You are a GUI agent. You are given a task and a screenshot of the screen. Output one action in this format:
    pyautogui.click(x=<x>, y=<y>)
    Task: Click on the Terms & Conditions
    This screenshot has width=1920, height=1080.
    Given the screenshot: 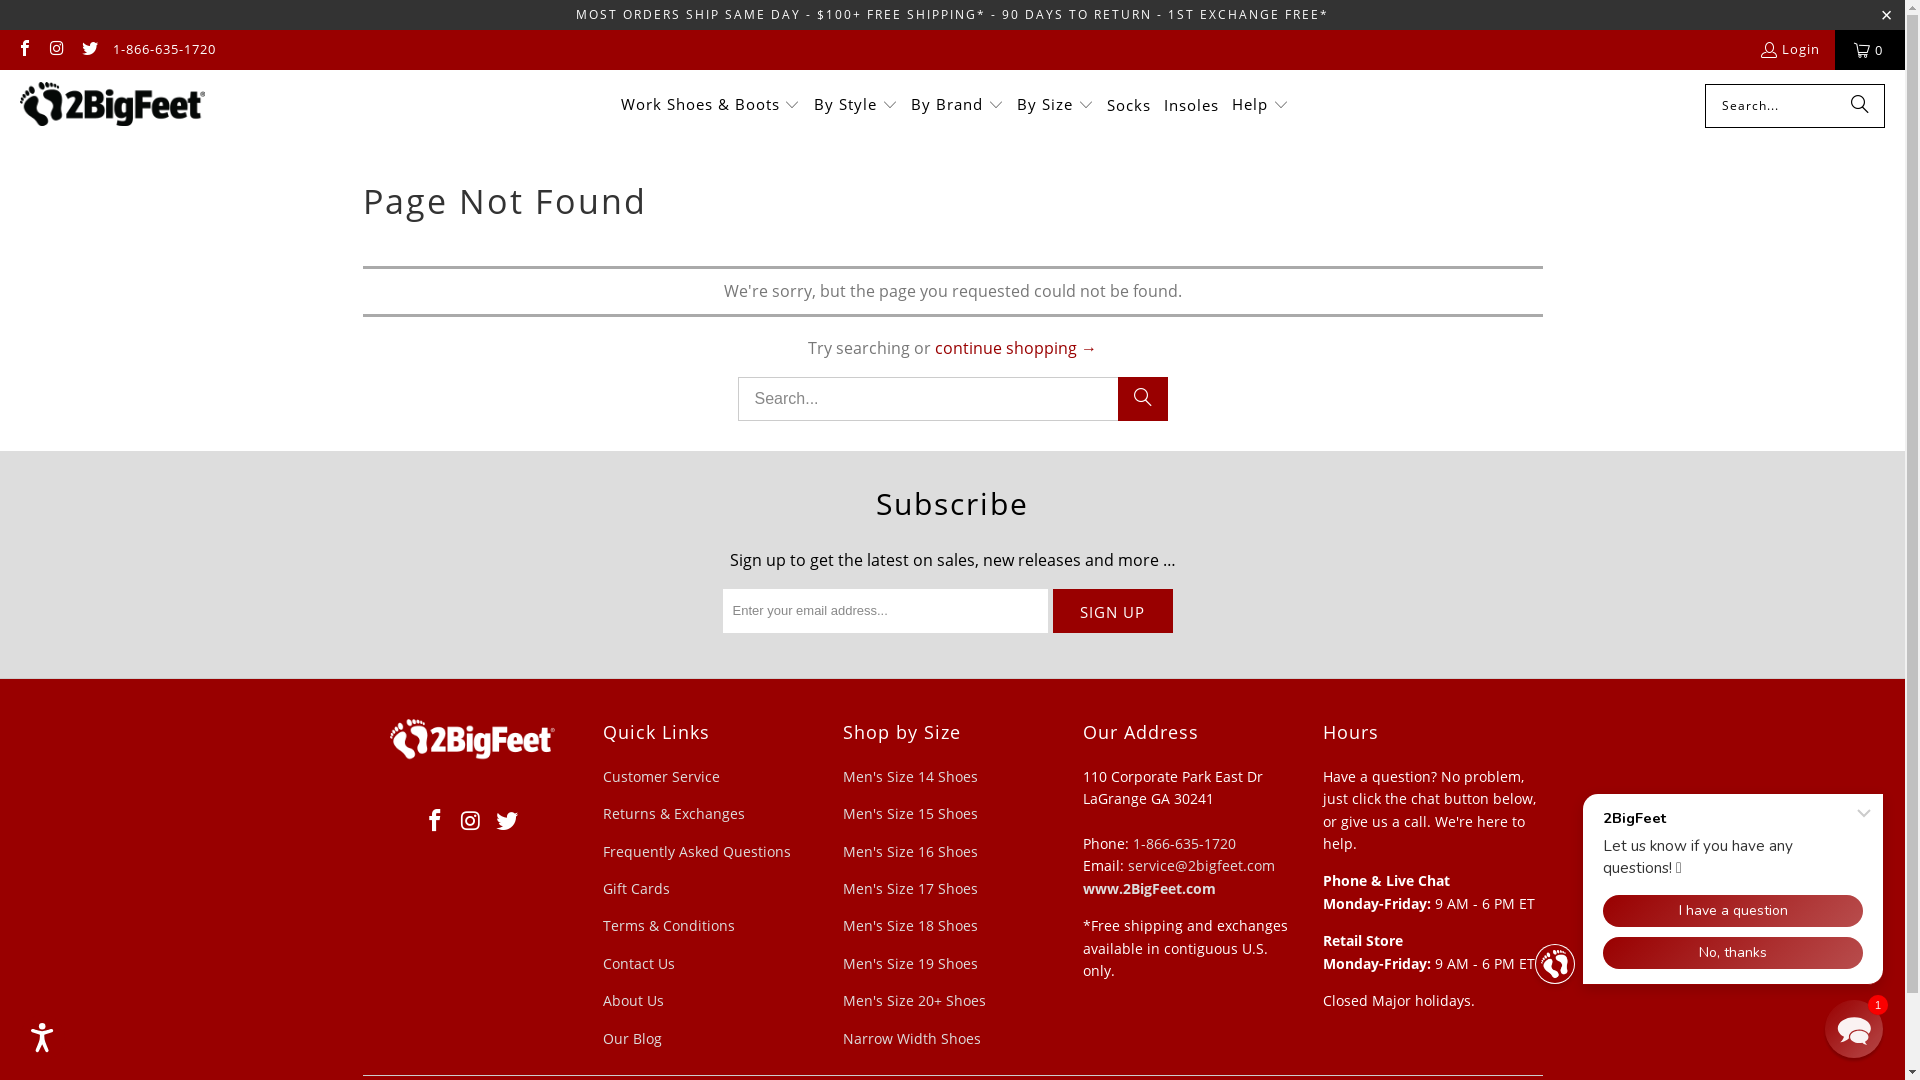 What is the action you would take?
    pyautogui.click(x=668, y=926)
    